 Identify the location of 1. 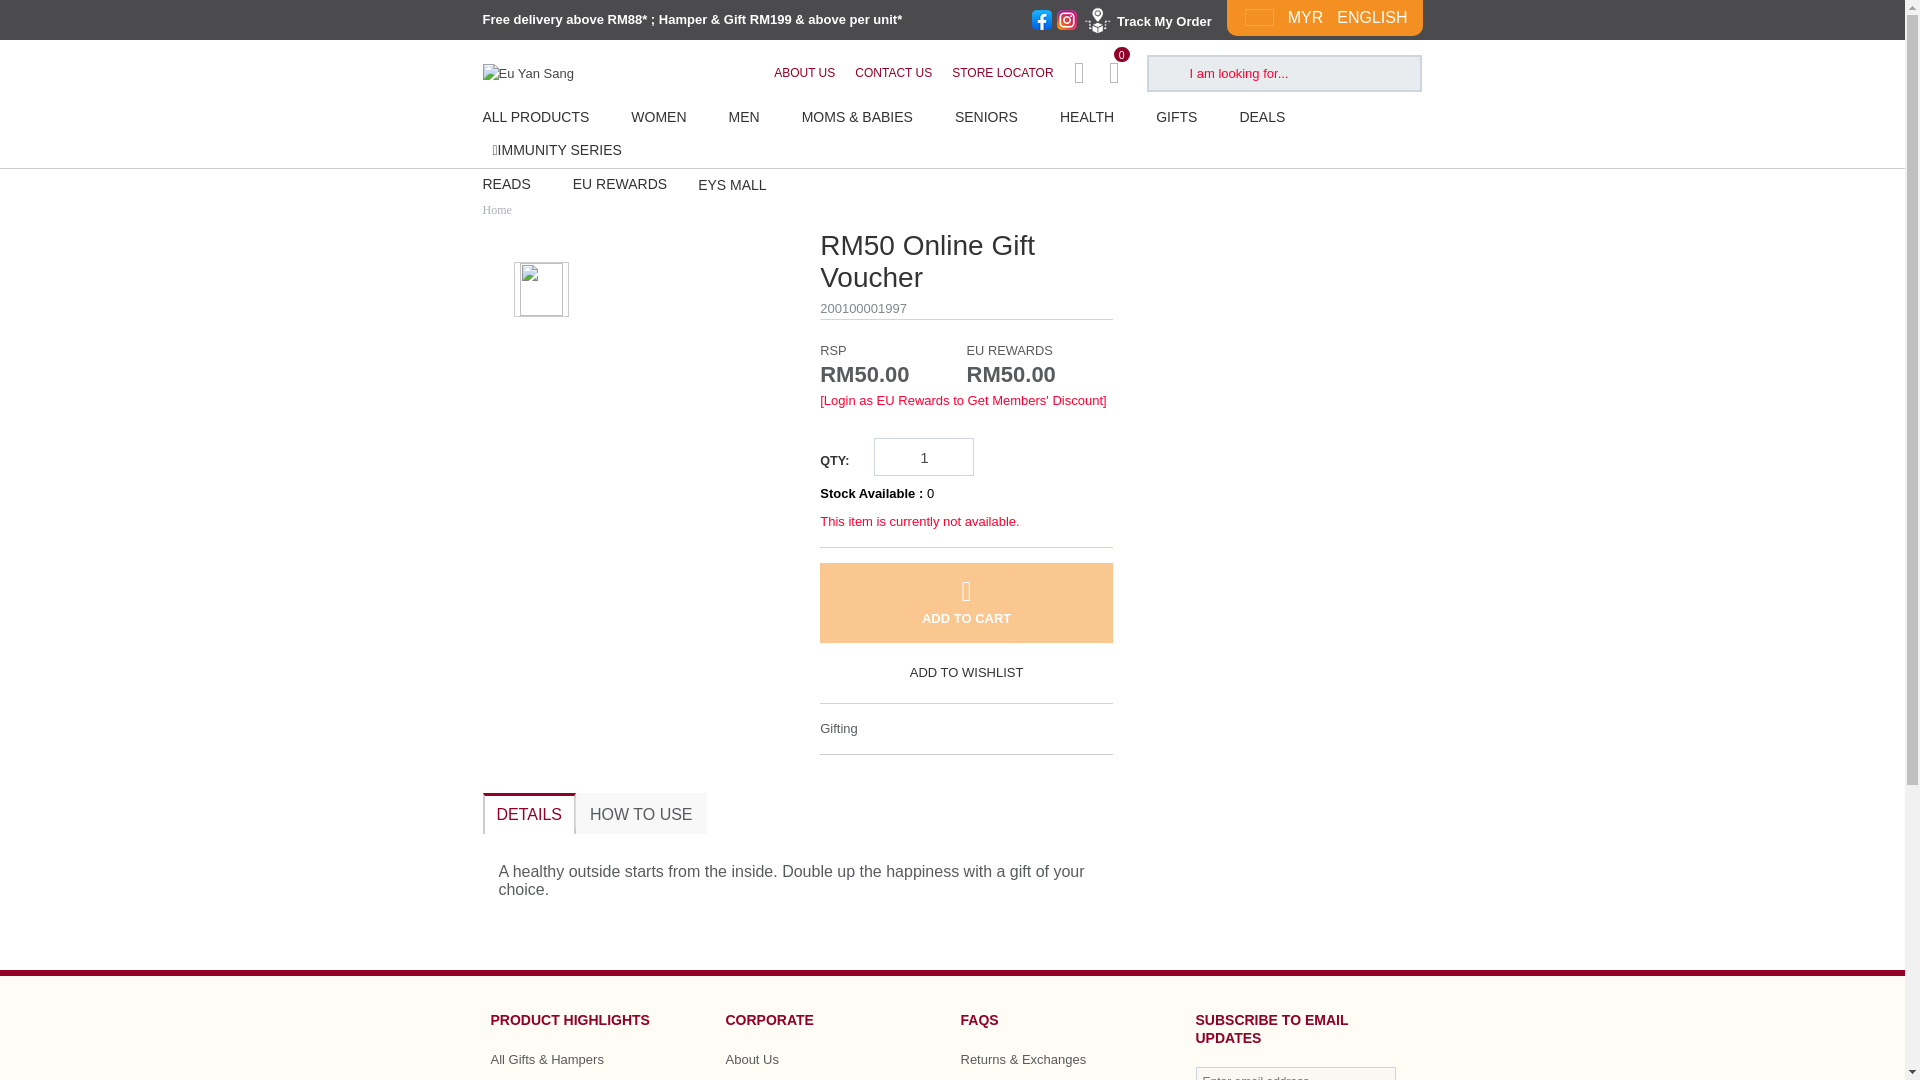
(924, 456).